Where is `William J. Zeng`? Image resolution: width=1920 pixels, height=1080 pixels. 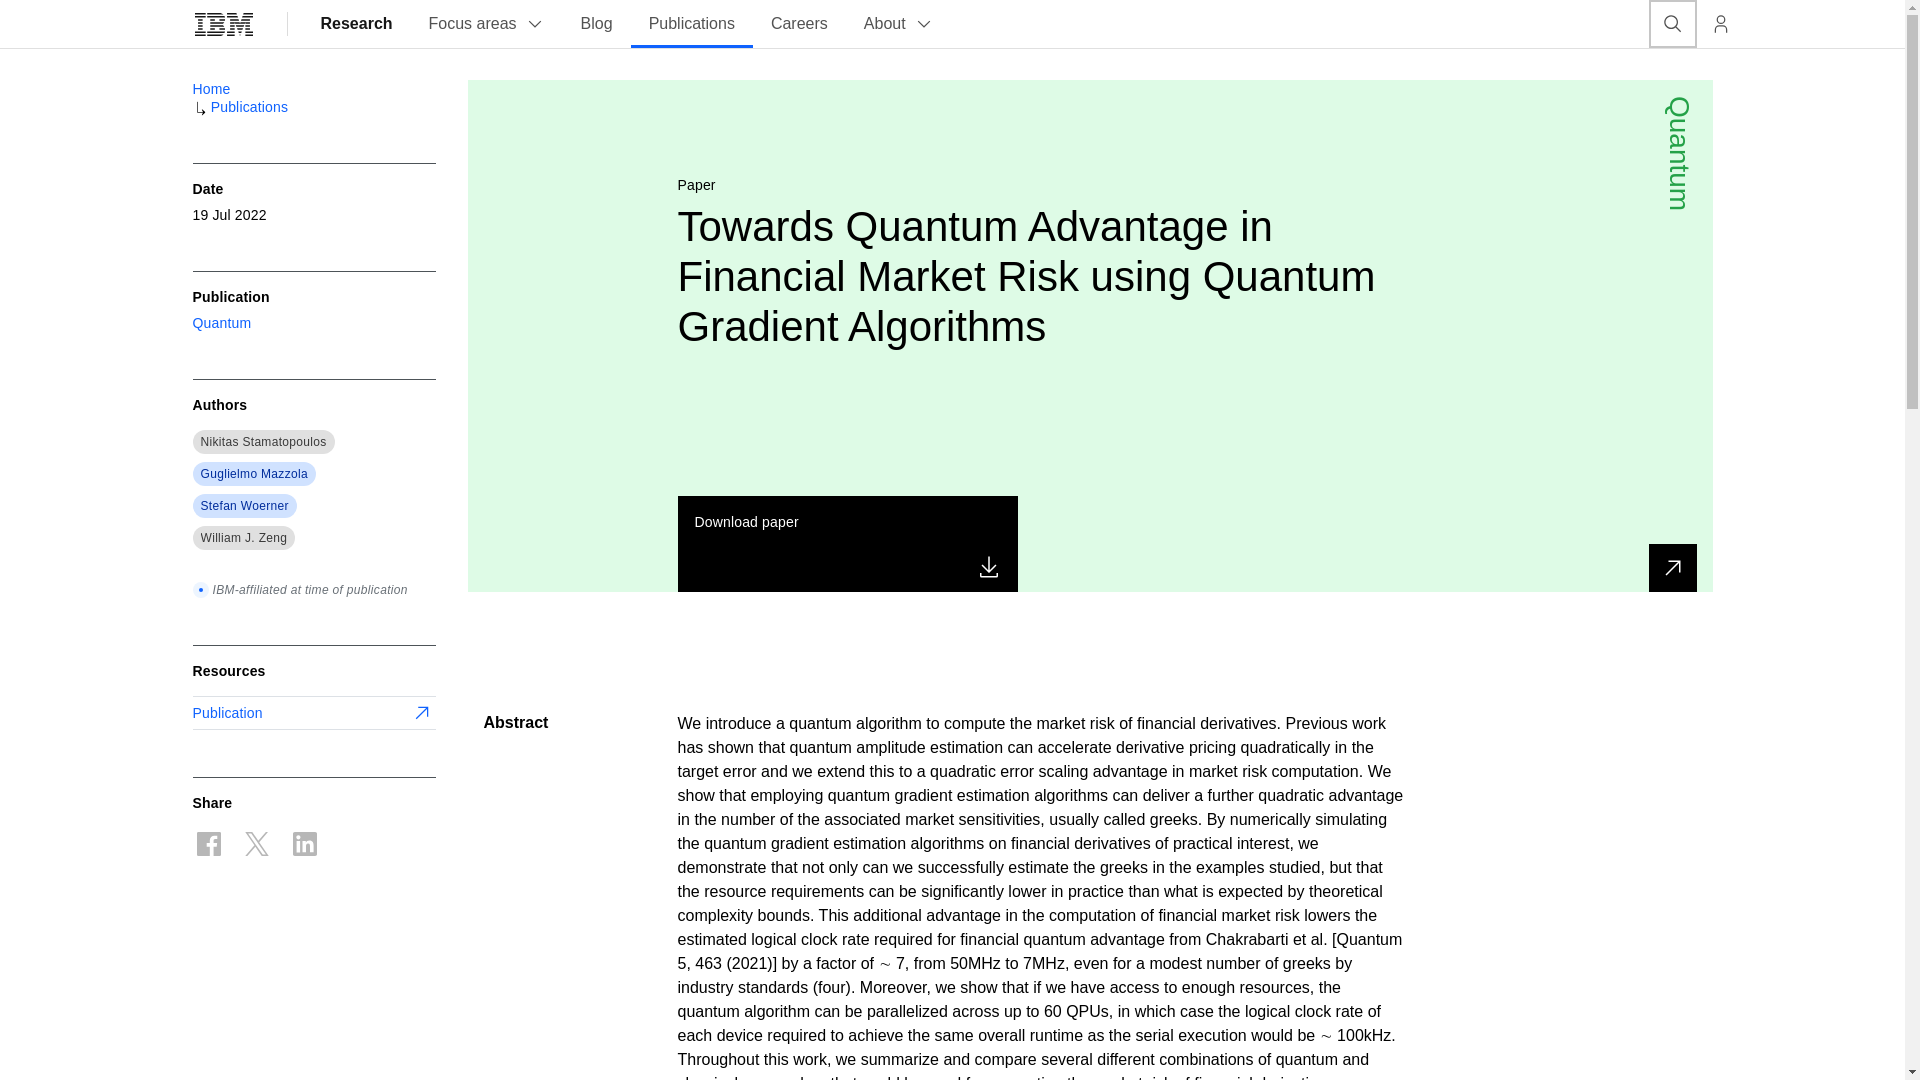
William J. Zeng is located at coordinates (242, 538).